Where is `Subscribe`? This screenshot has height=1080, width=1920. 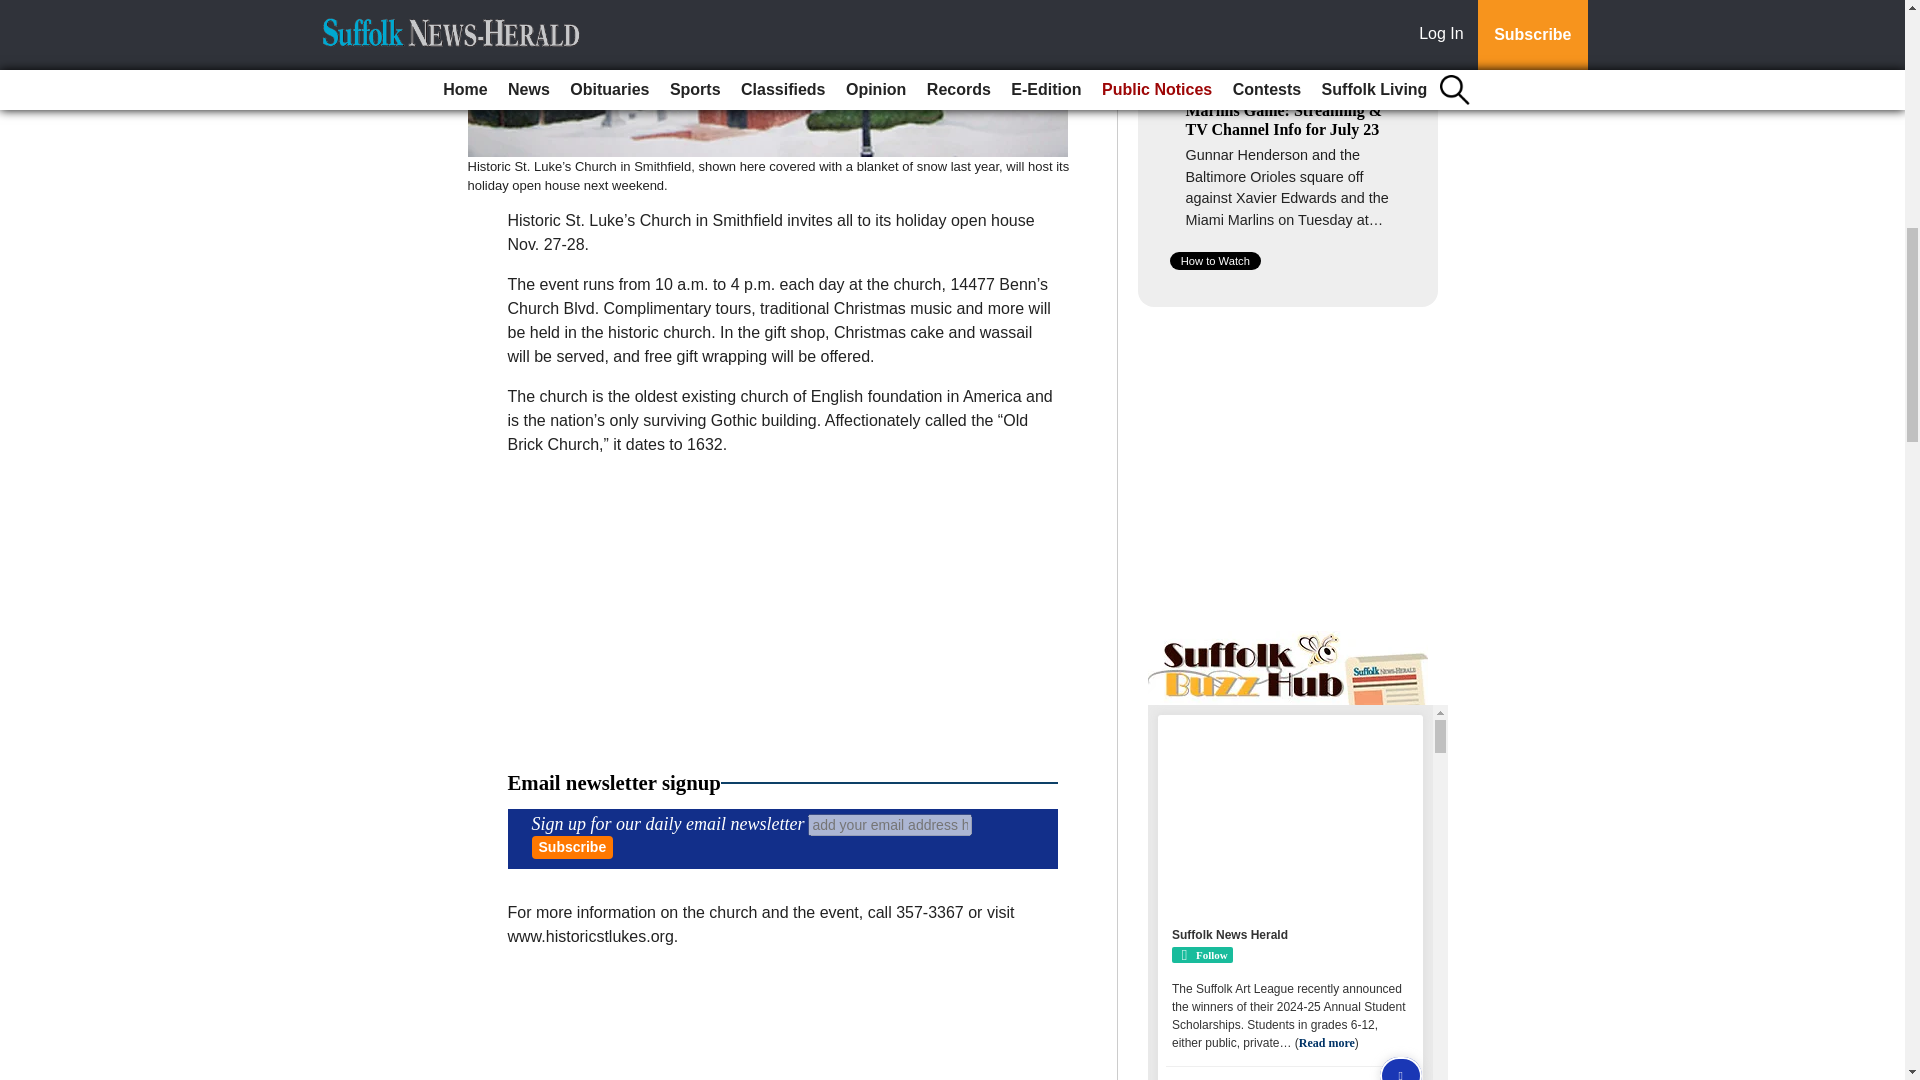
Subscribe is located at coordinates (572, 846).